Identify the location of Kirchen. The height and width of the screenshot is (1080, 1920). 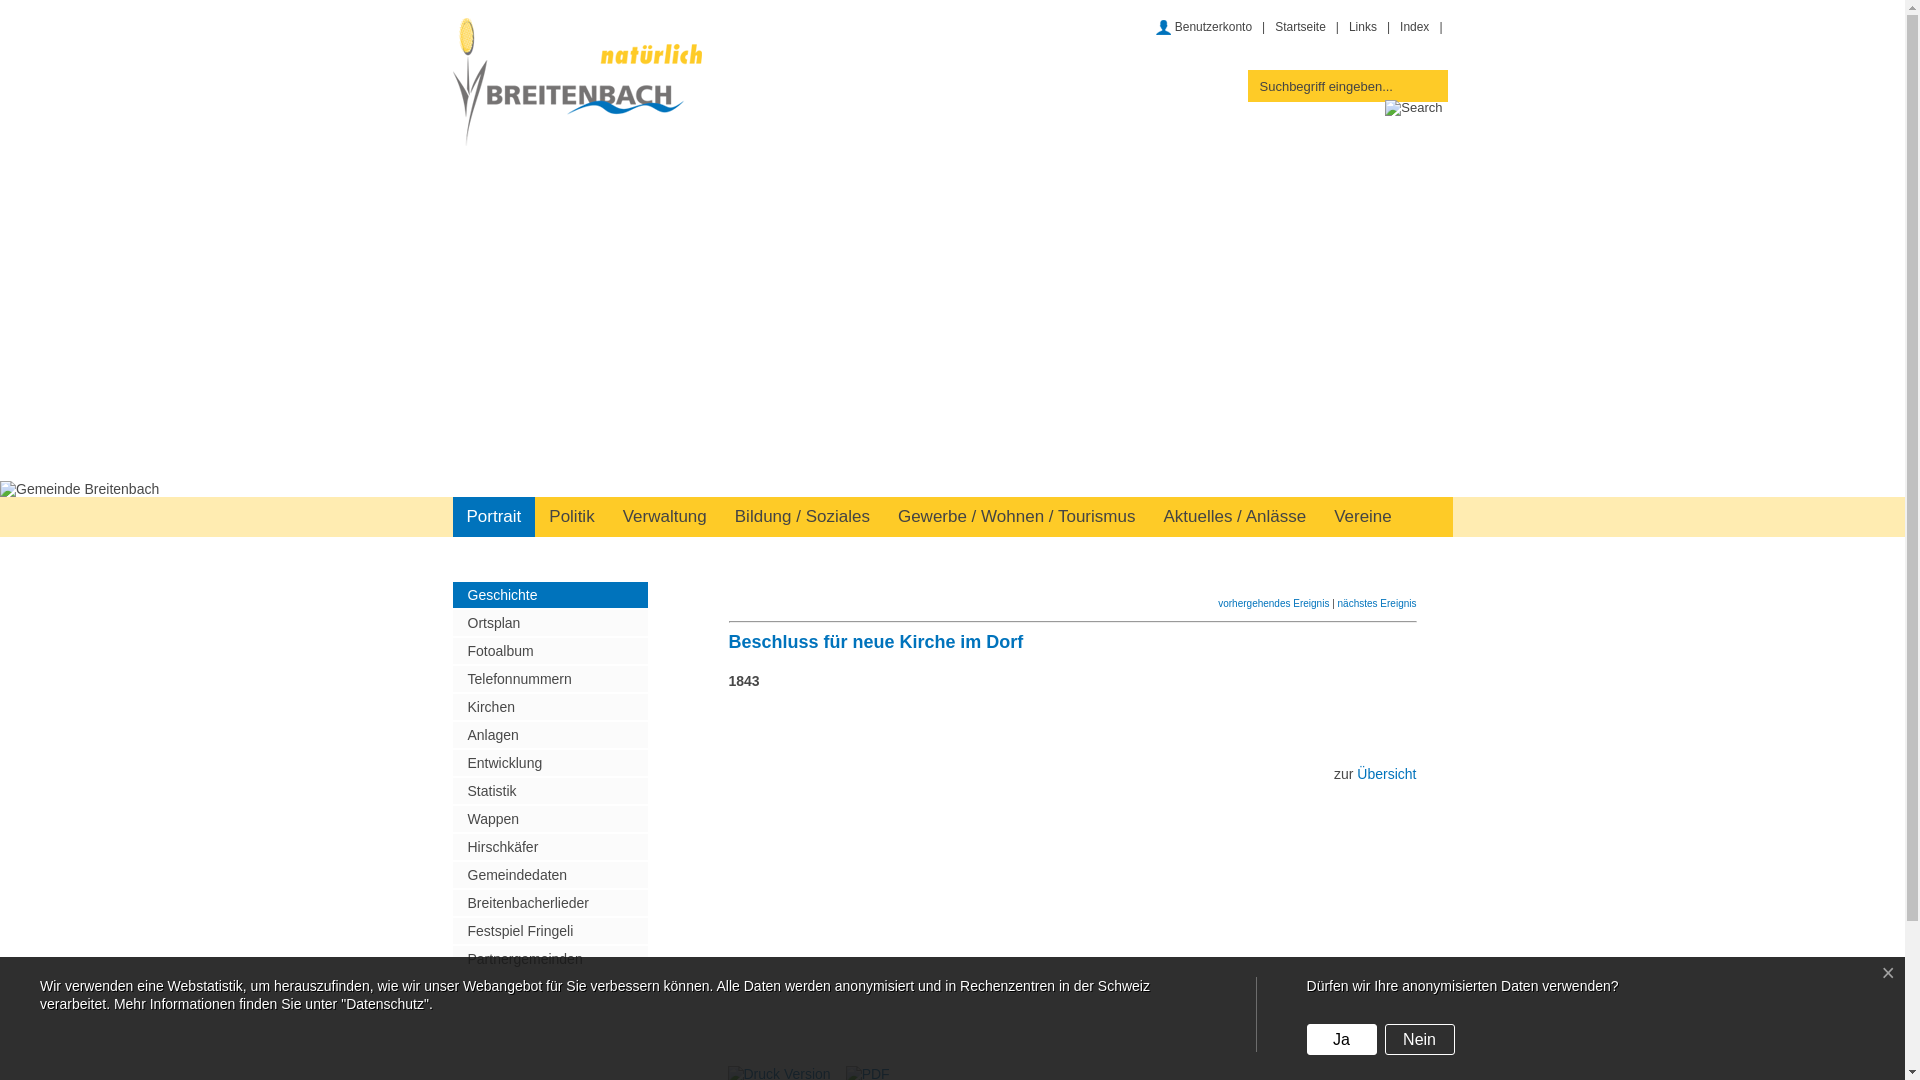
(550, 707).